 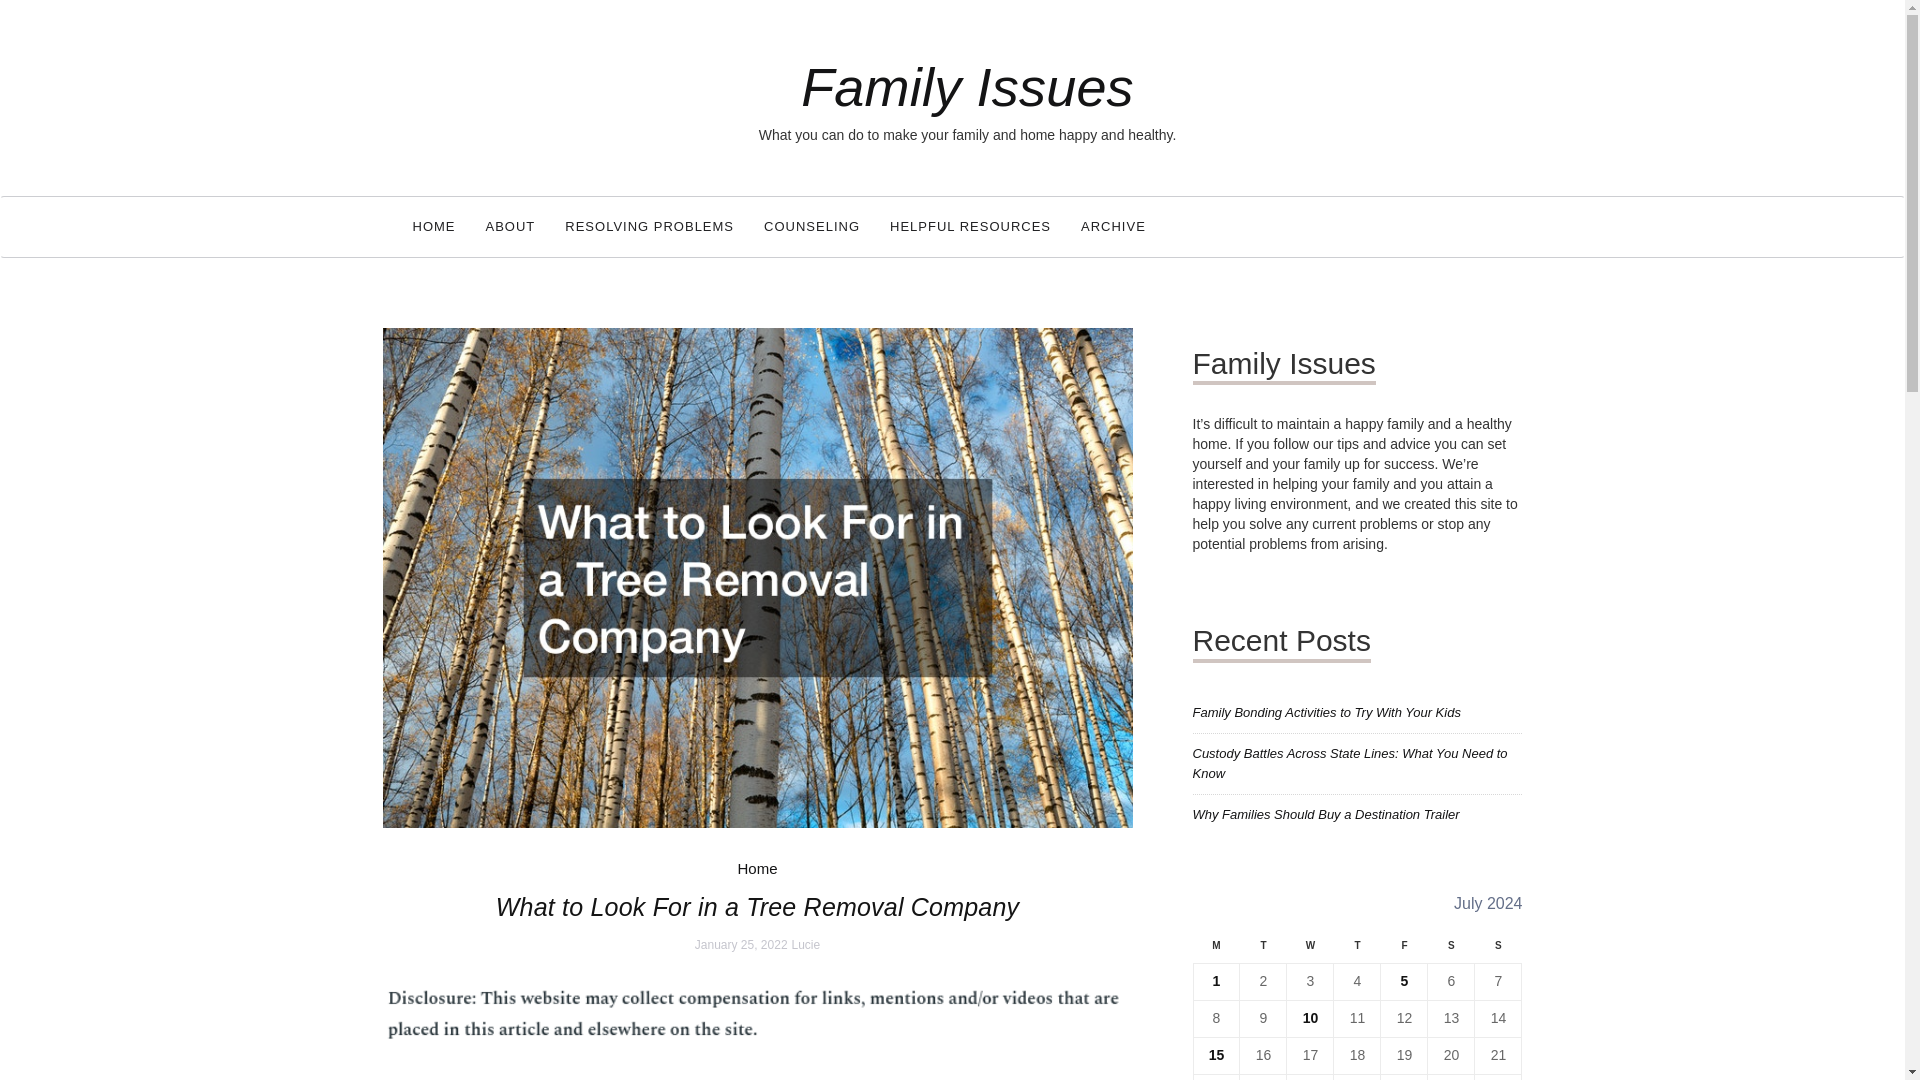 I want to click on ABOUT, so click(x=510, y=226).